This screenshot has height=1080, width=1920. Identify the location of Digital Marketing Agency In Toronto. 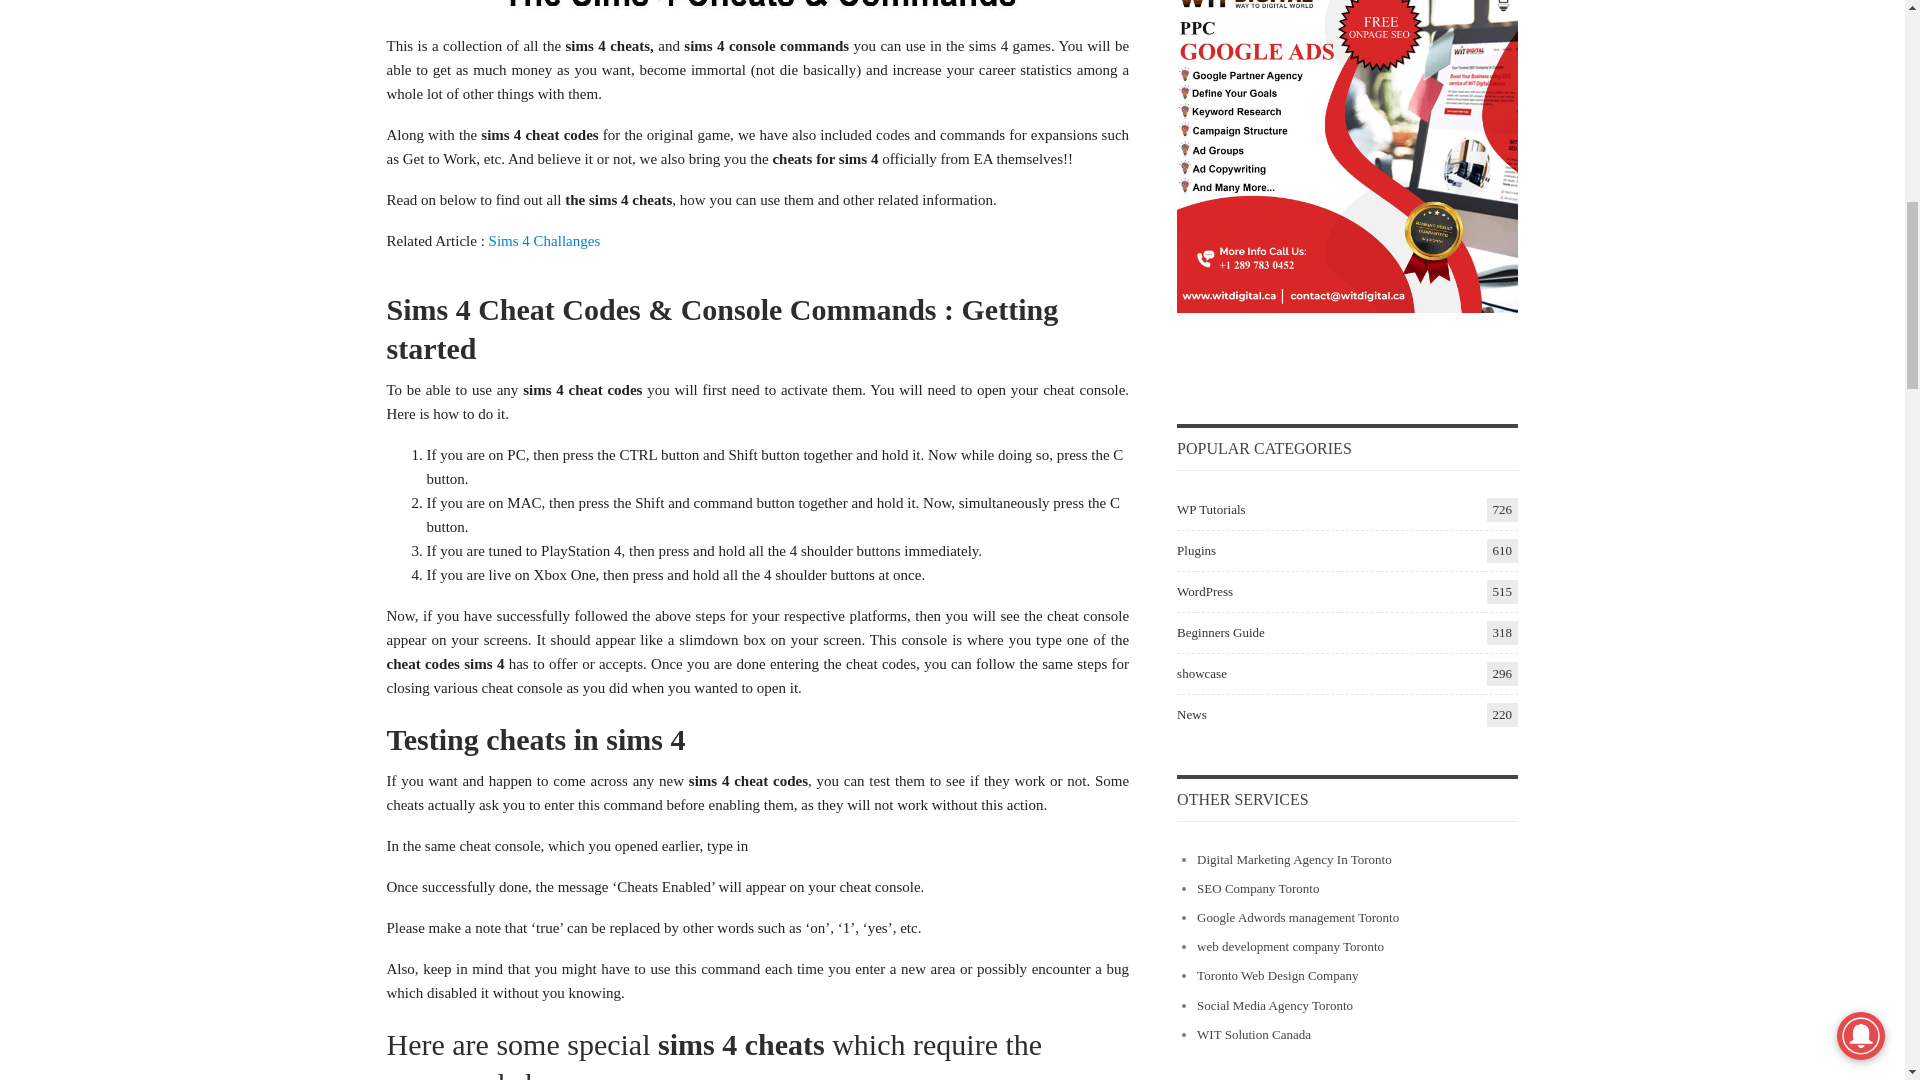
(1294, 860).